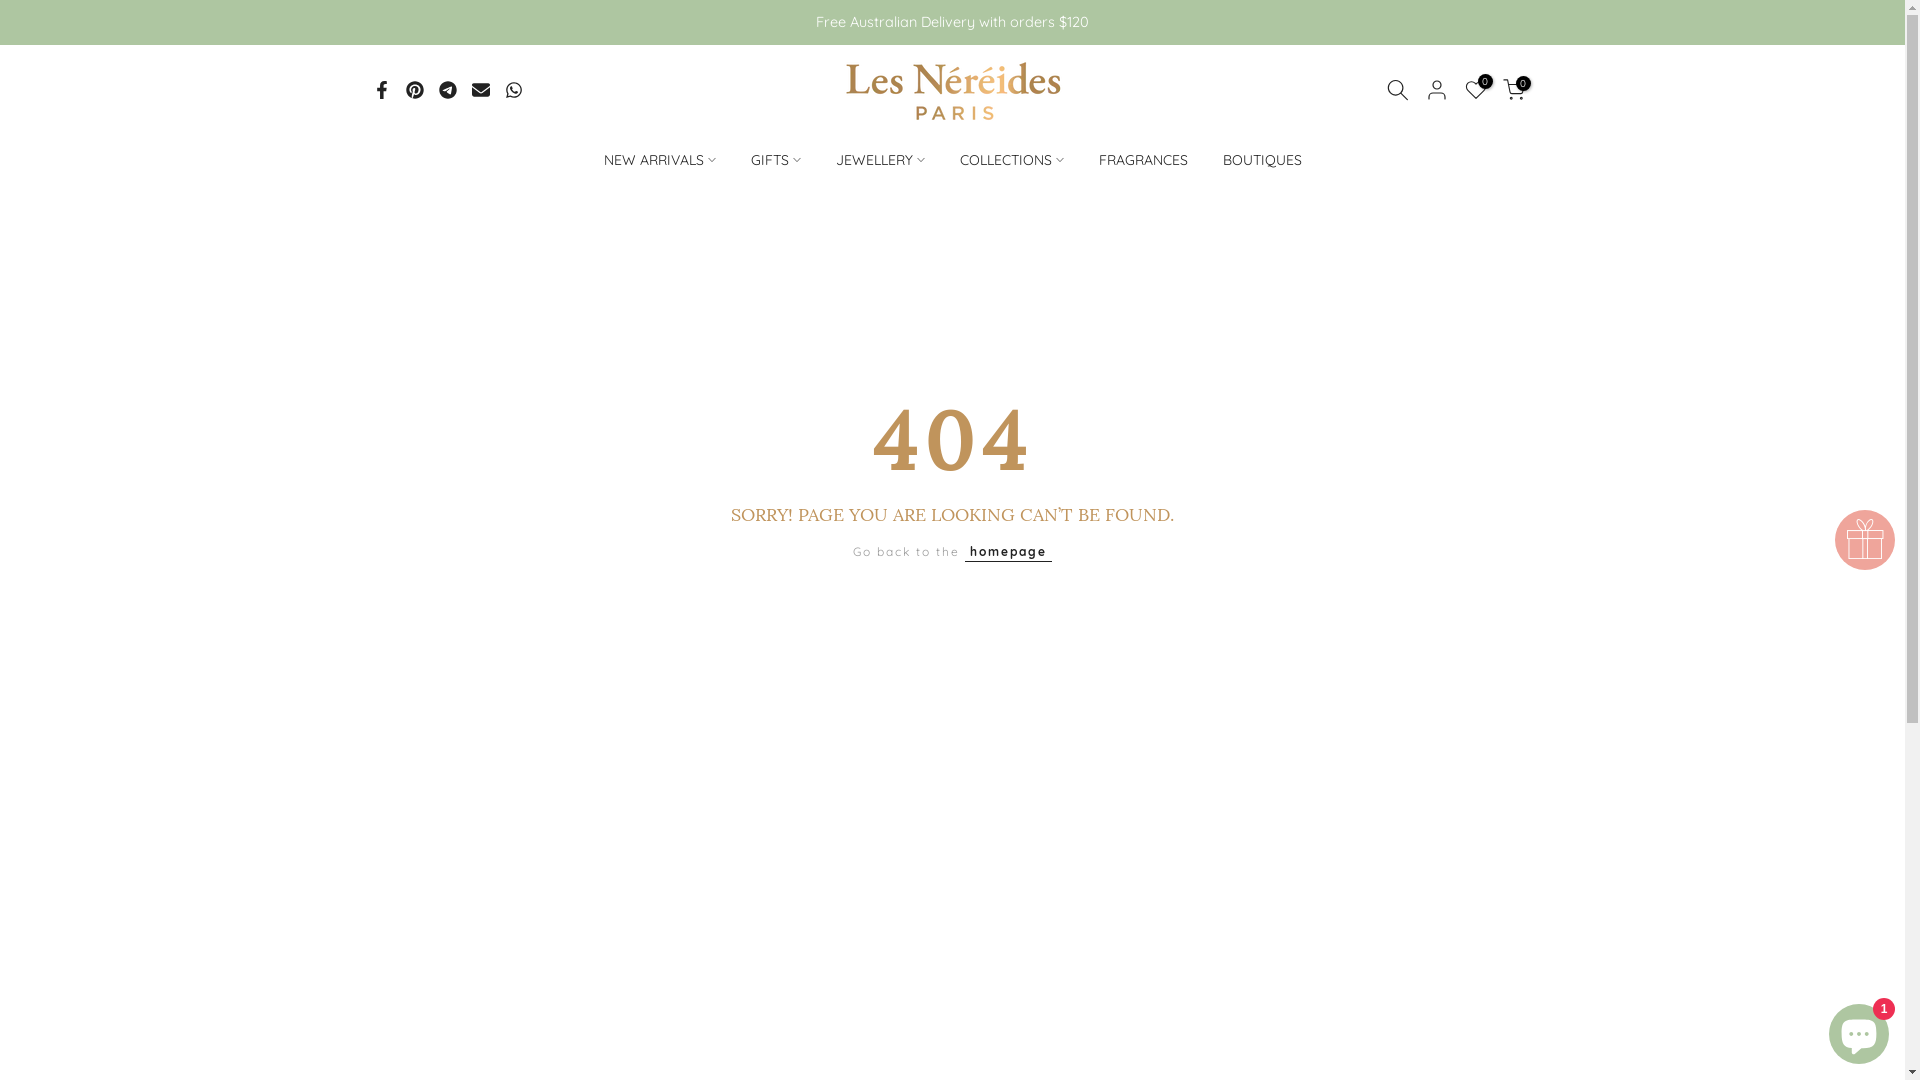  What do you see at coordinates (1143, 160) in the screenshot?
I see `FRAGRANCES` at bounding box center [1143, 160].